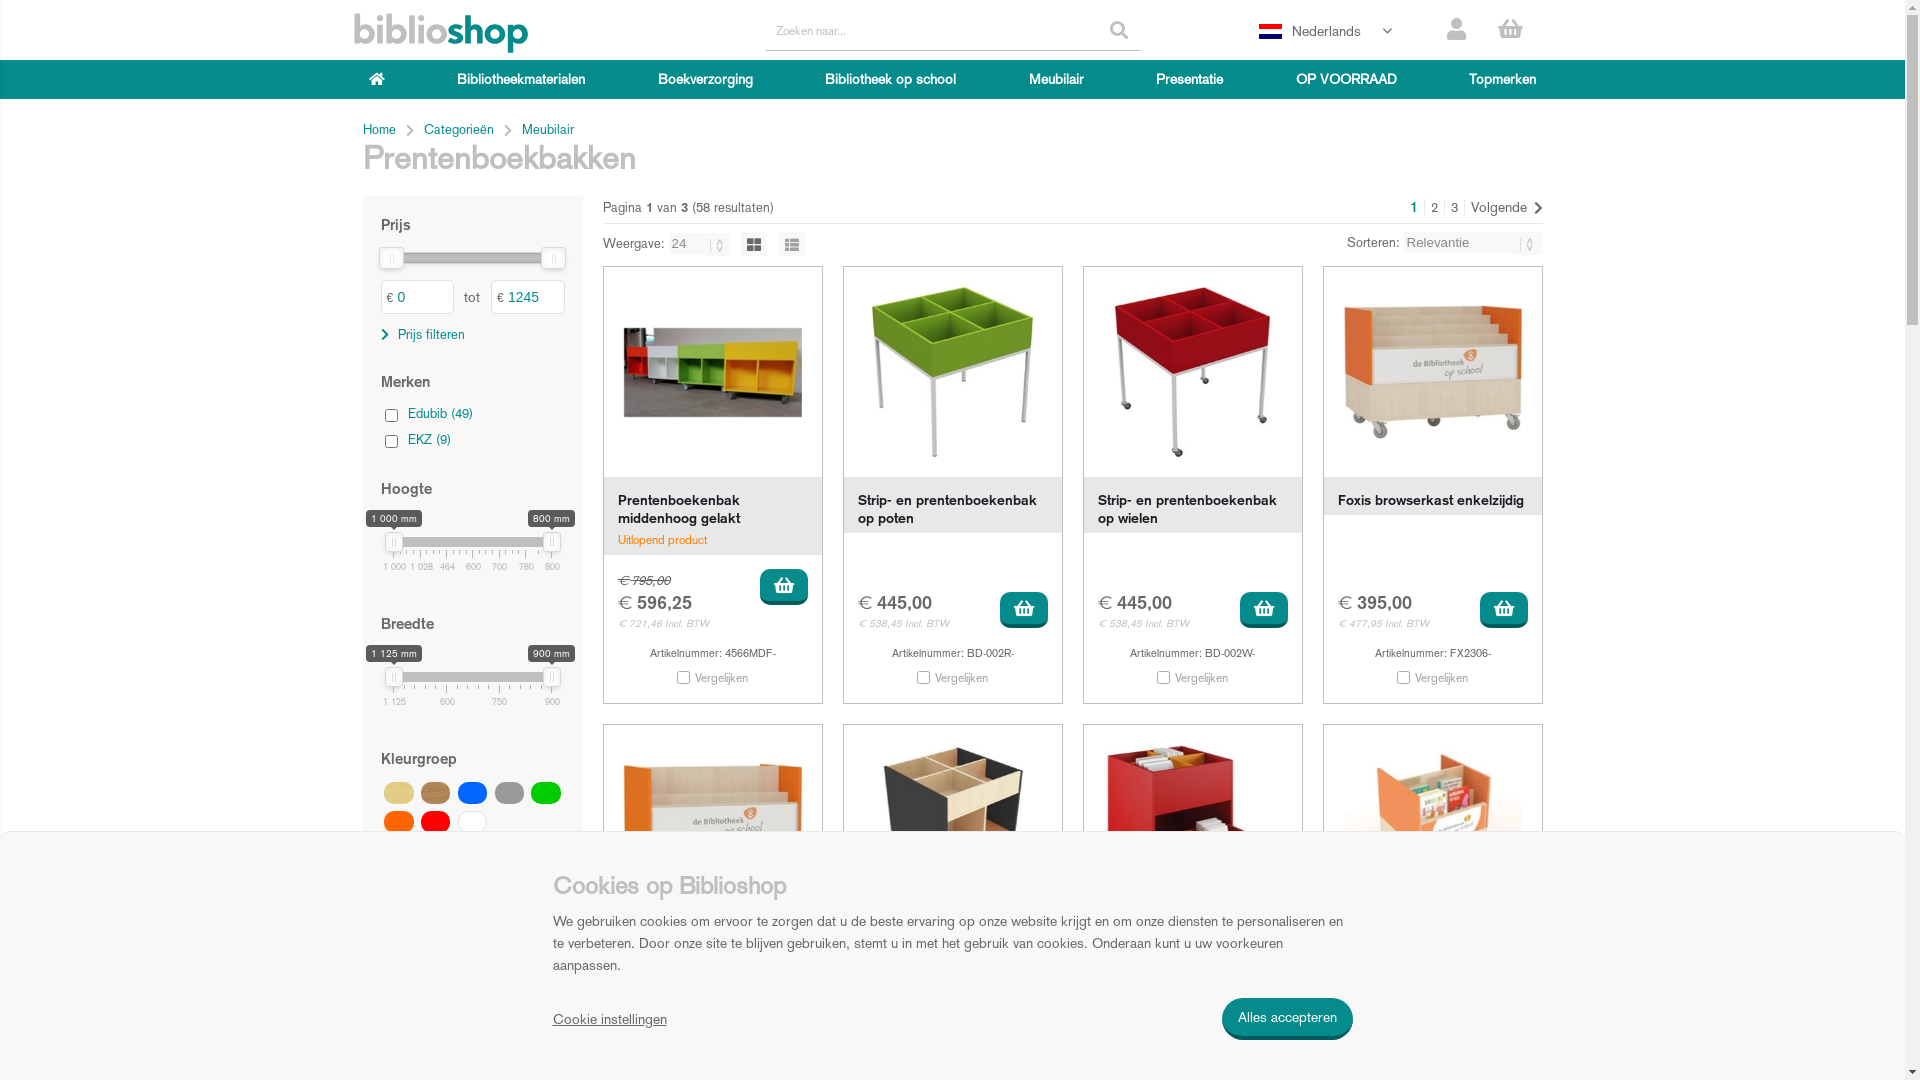 The image size is (1920, 1080). Describe the element at coordinates (948, 509) in the screenshot. I see `Strip- en prentenboekenbak op poten` at that location.